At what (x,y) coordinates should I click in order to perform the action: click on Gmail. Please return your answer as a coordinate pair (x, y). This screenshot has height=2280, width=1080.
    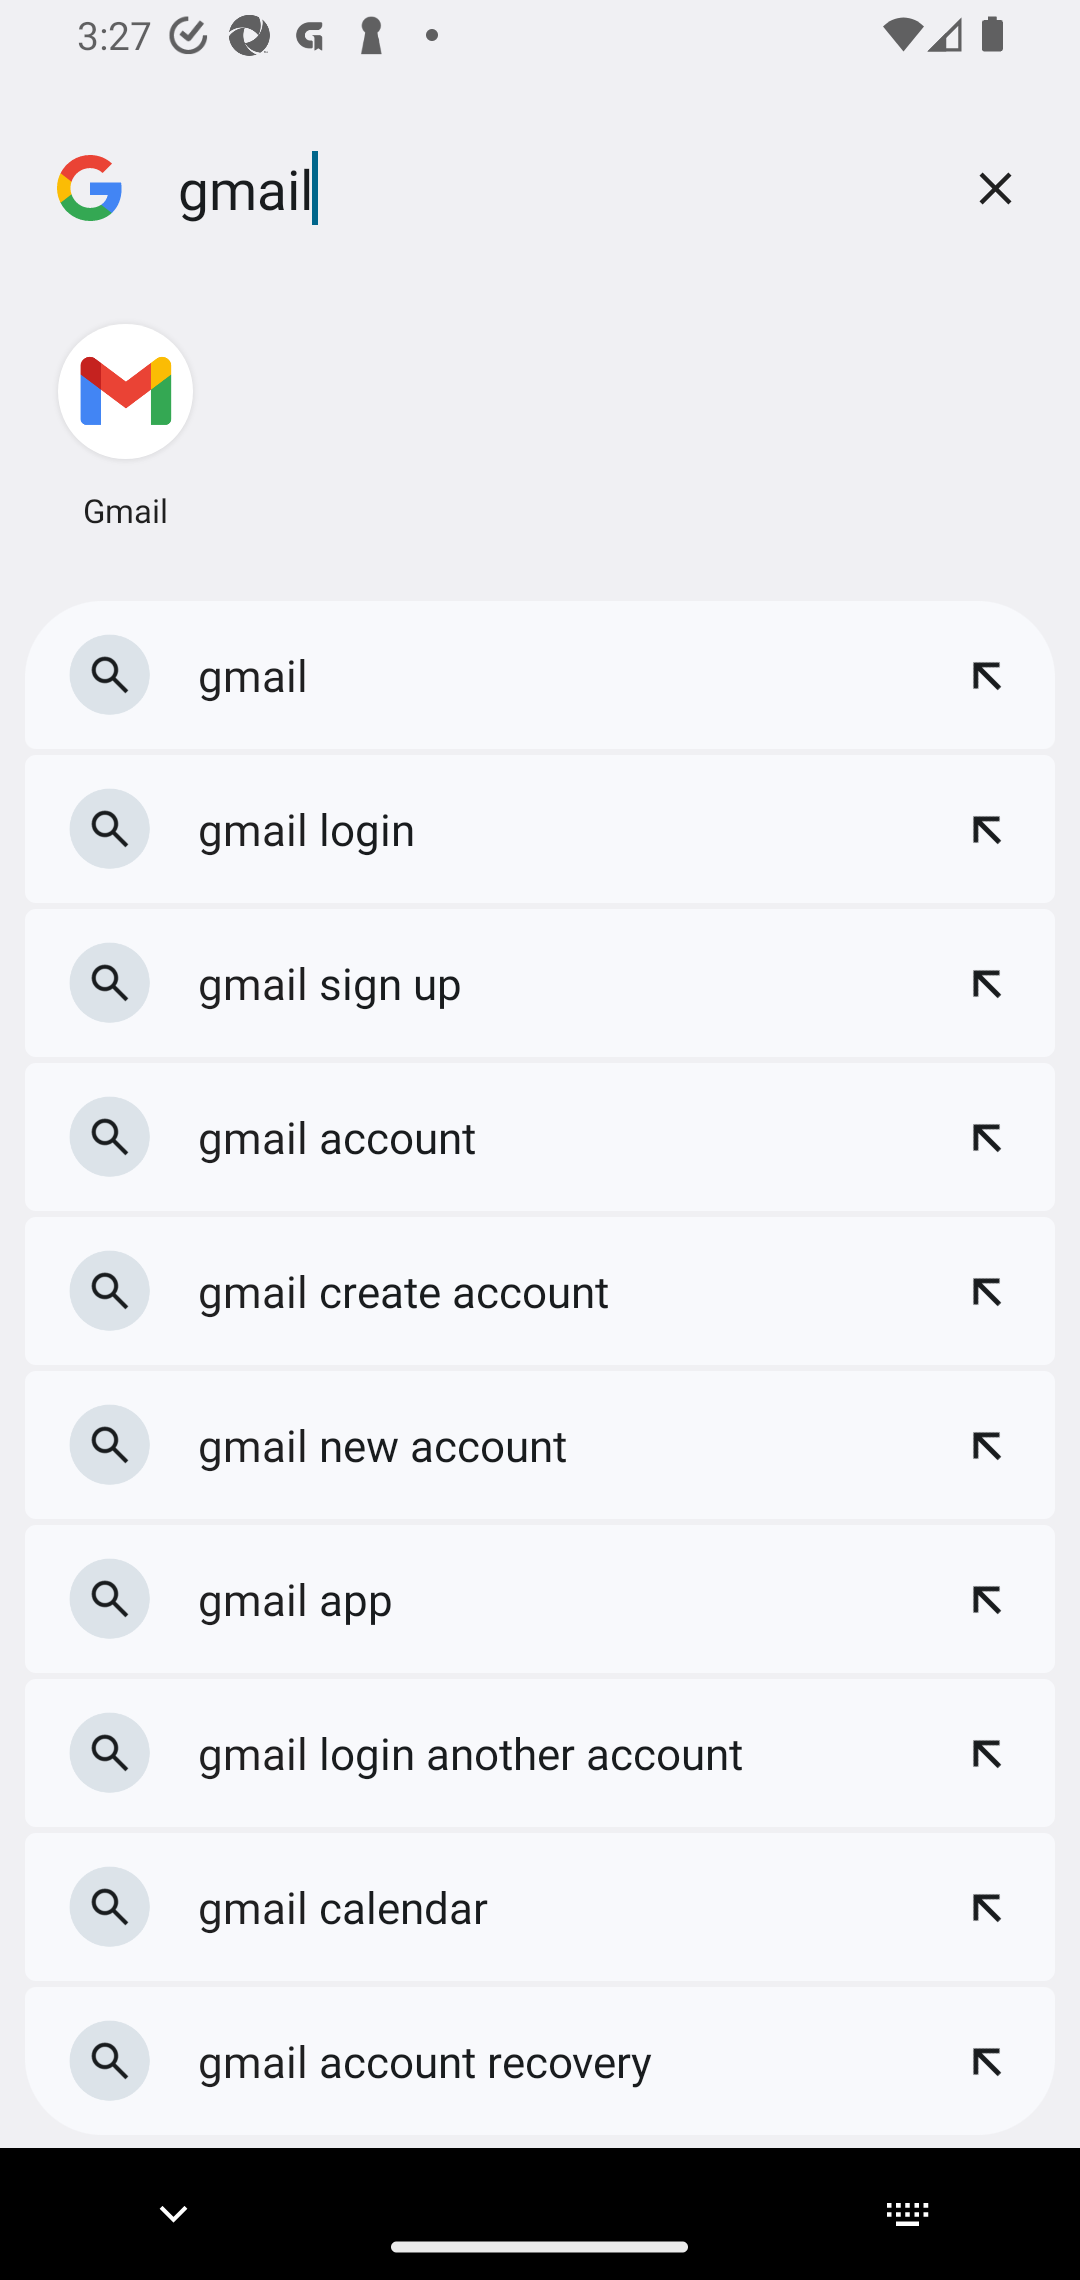
    Looking at the image, I should click on (124, 424).